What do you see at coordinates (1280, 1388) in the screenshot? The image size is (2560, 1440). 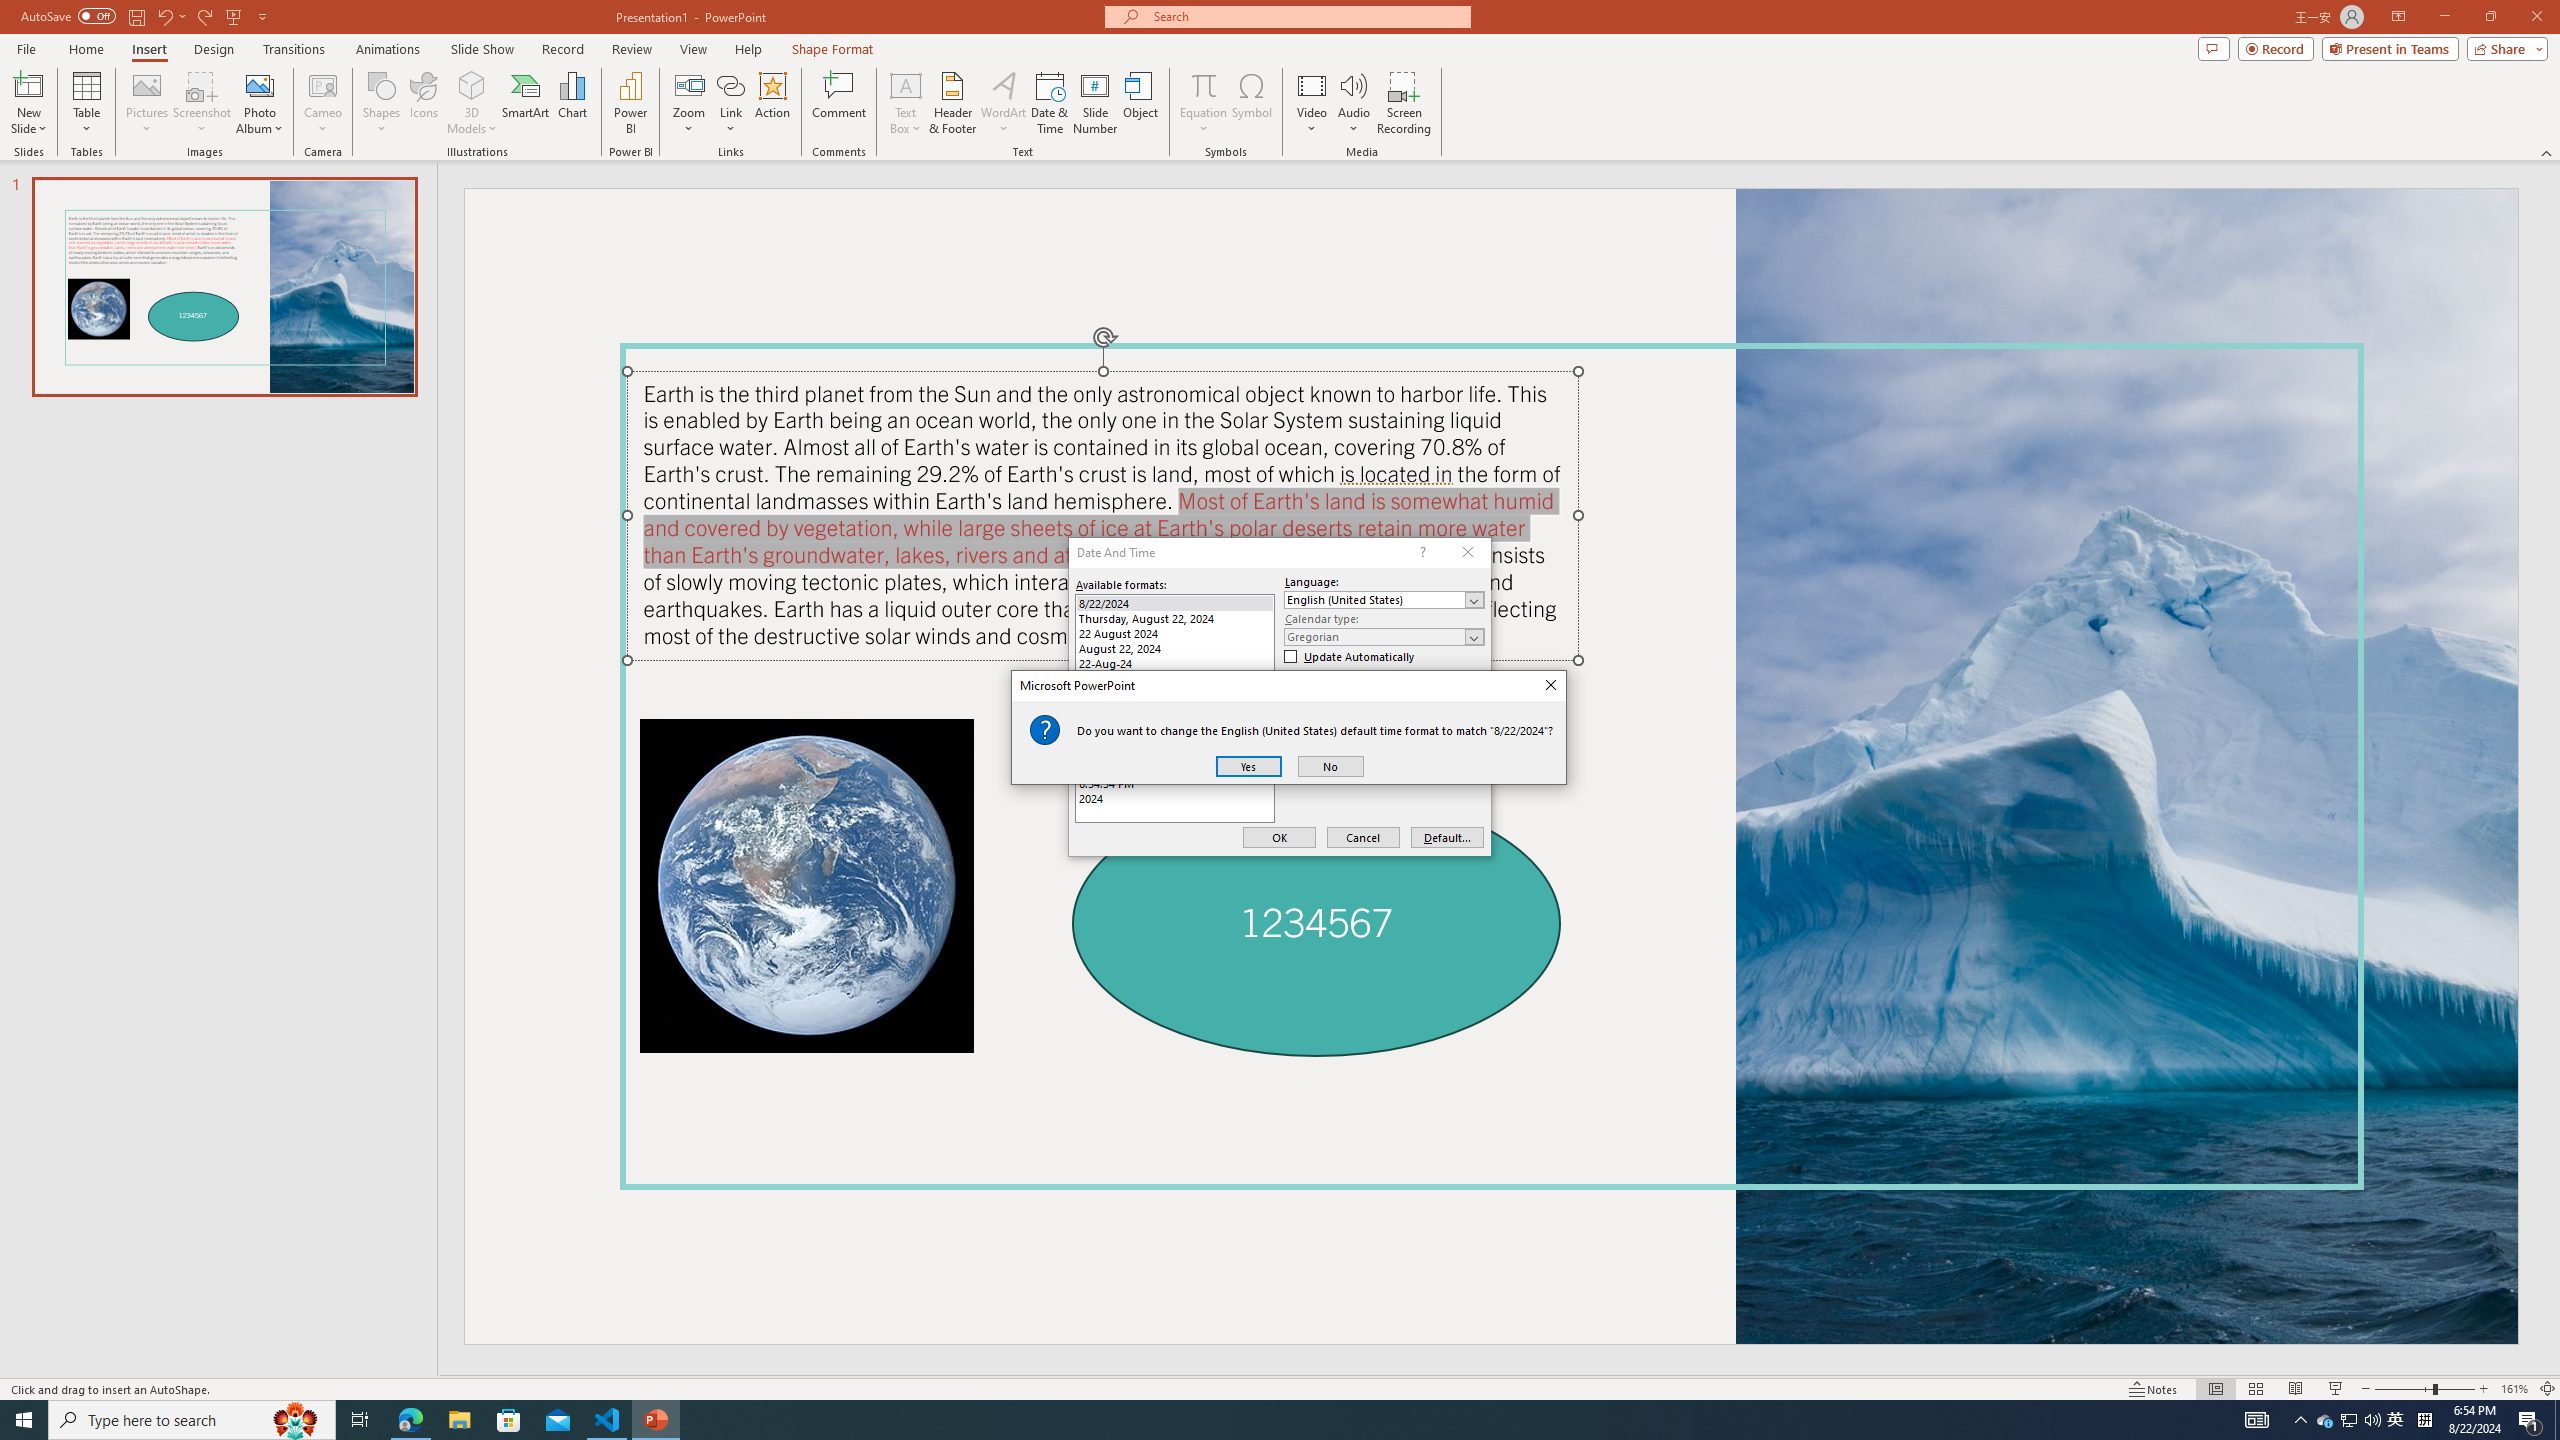 I see `Class: MsoCommandBar` at bounding box center [1280, 1388].